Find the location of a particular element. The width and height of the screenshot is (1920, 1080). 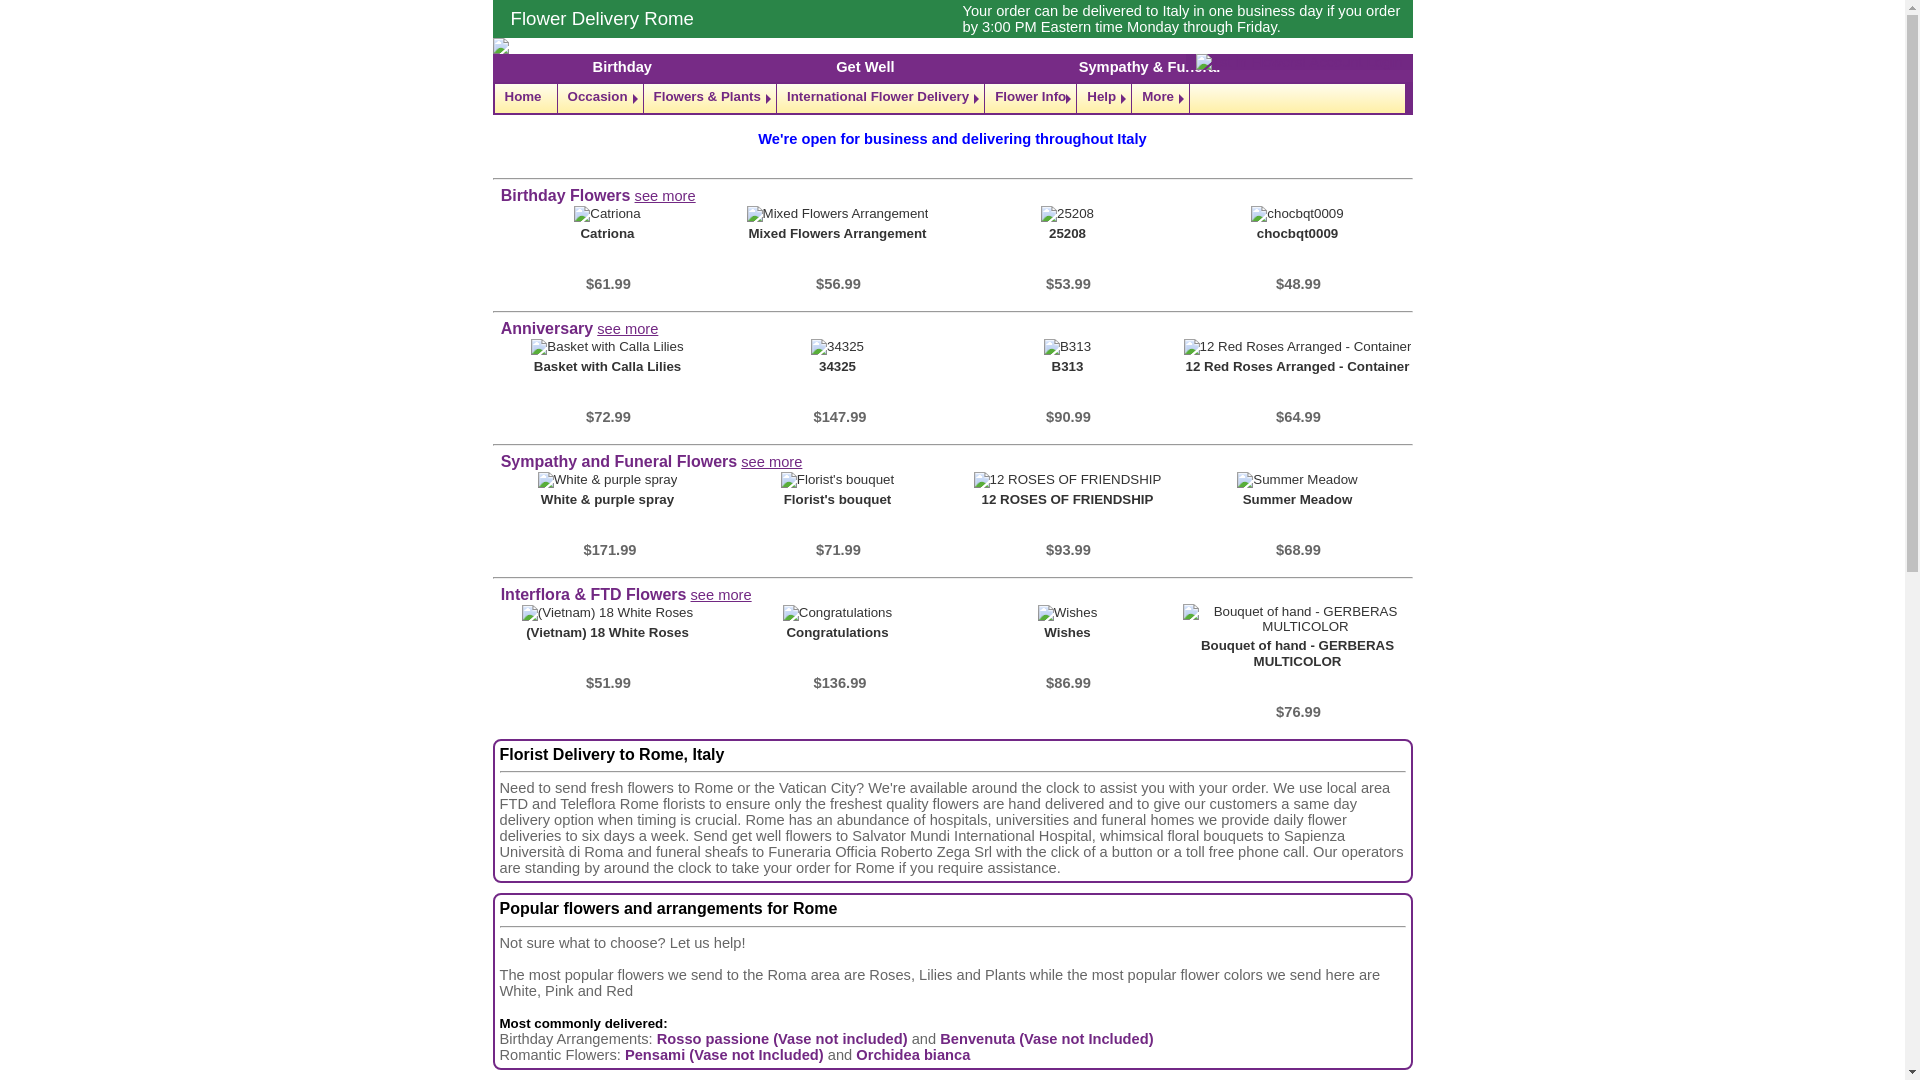

International Flower Delivery is located at coordinates (880, 98).